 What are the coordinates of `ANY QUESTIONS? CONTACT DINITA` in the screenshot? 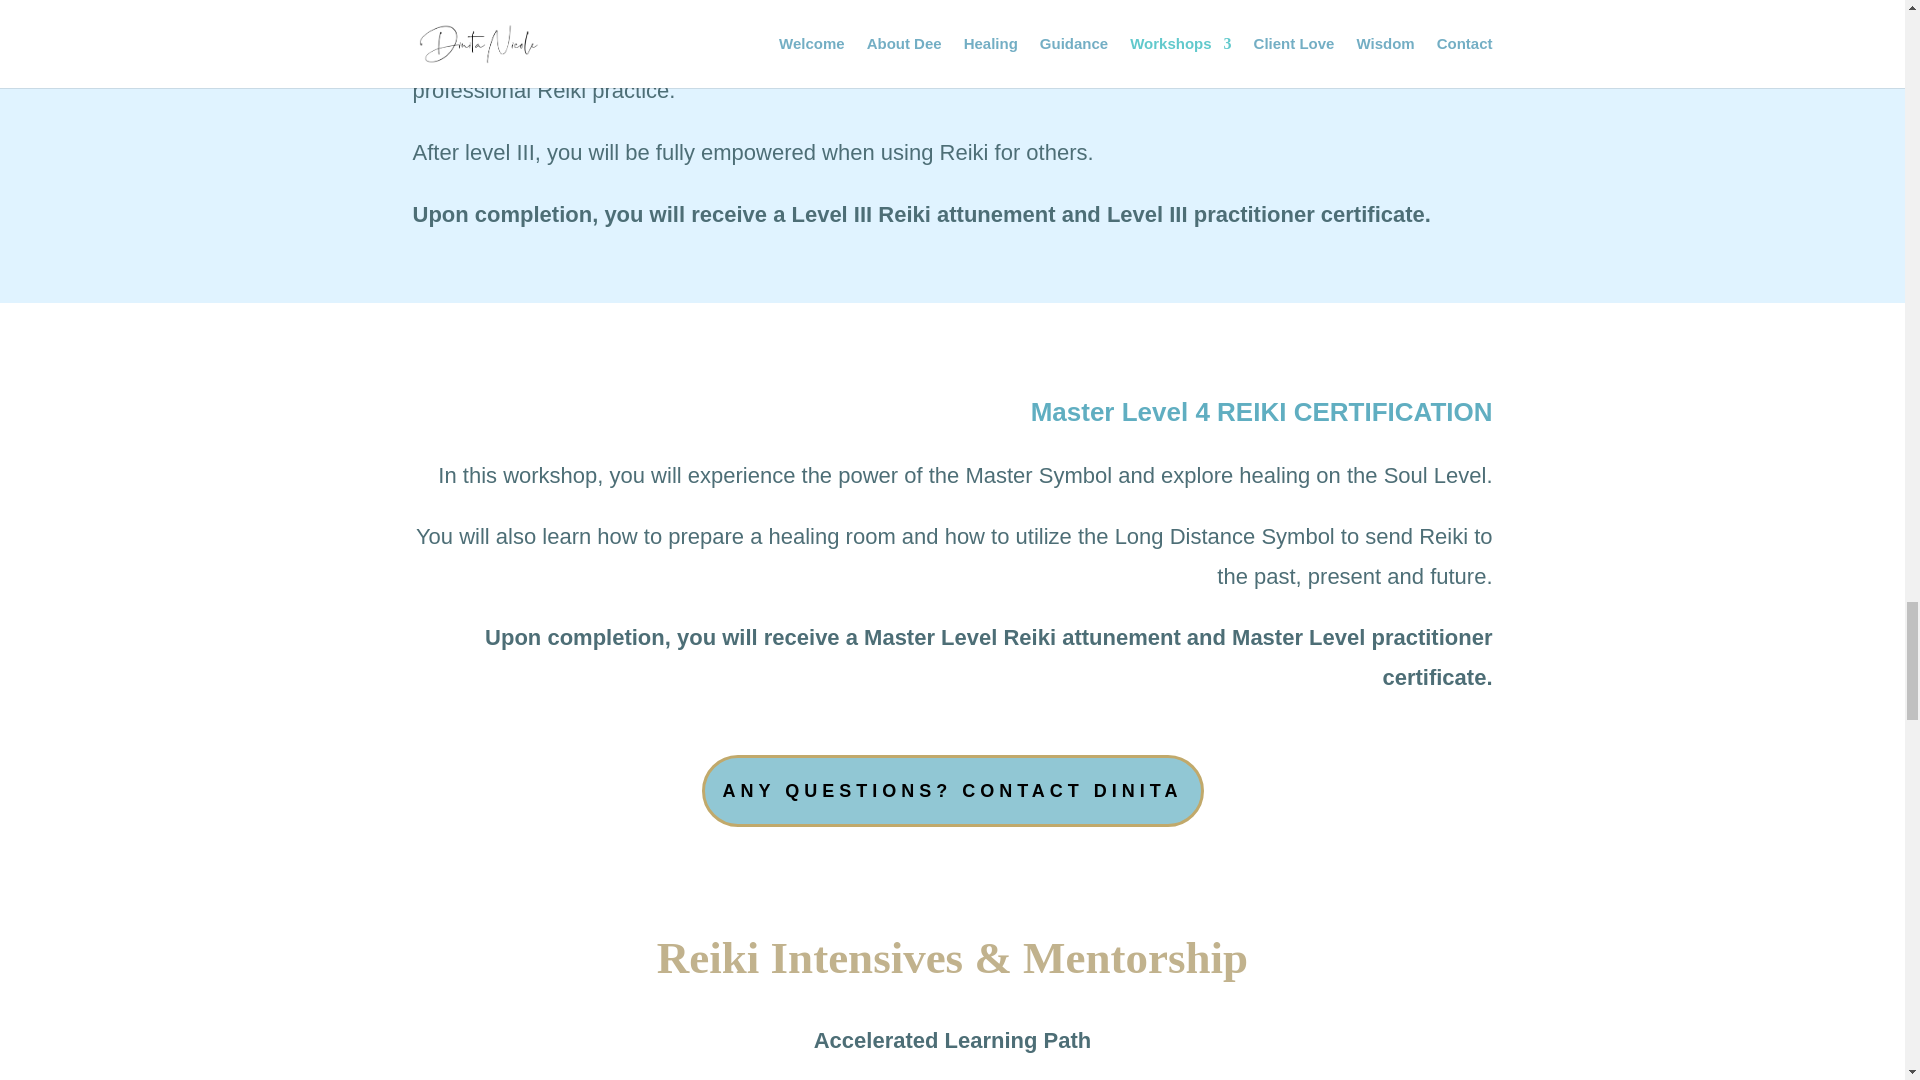 It's located at (952, 791).